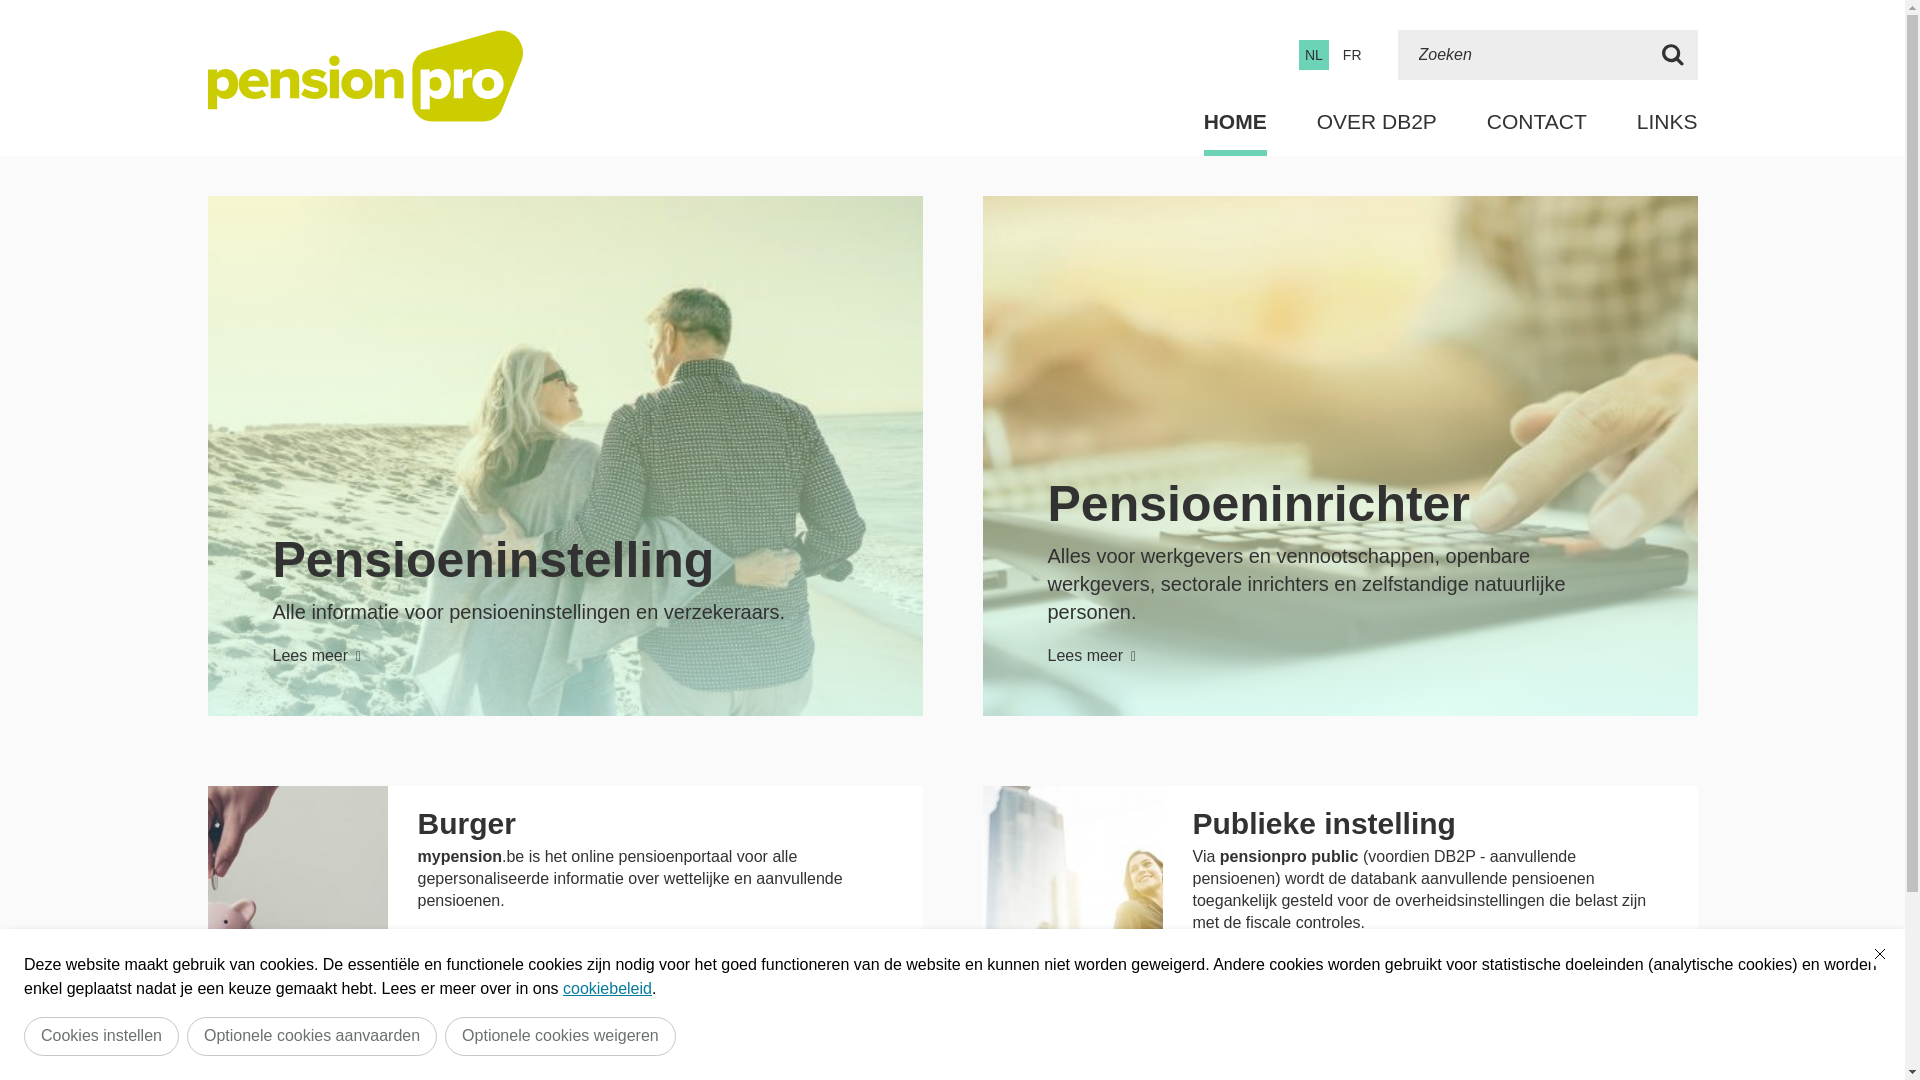  I want to click on Sluiten, so click(1880, 954).